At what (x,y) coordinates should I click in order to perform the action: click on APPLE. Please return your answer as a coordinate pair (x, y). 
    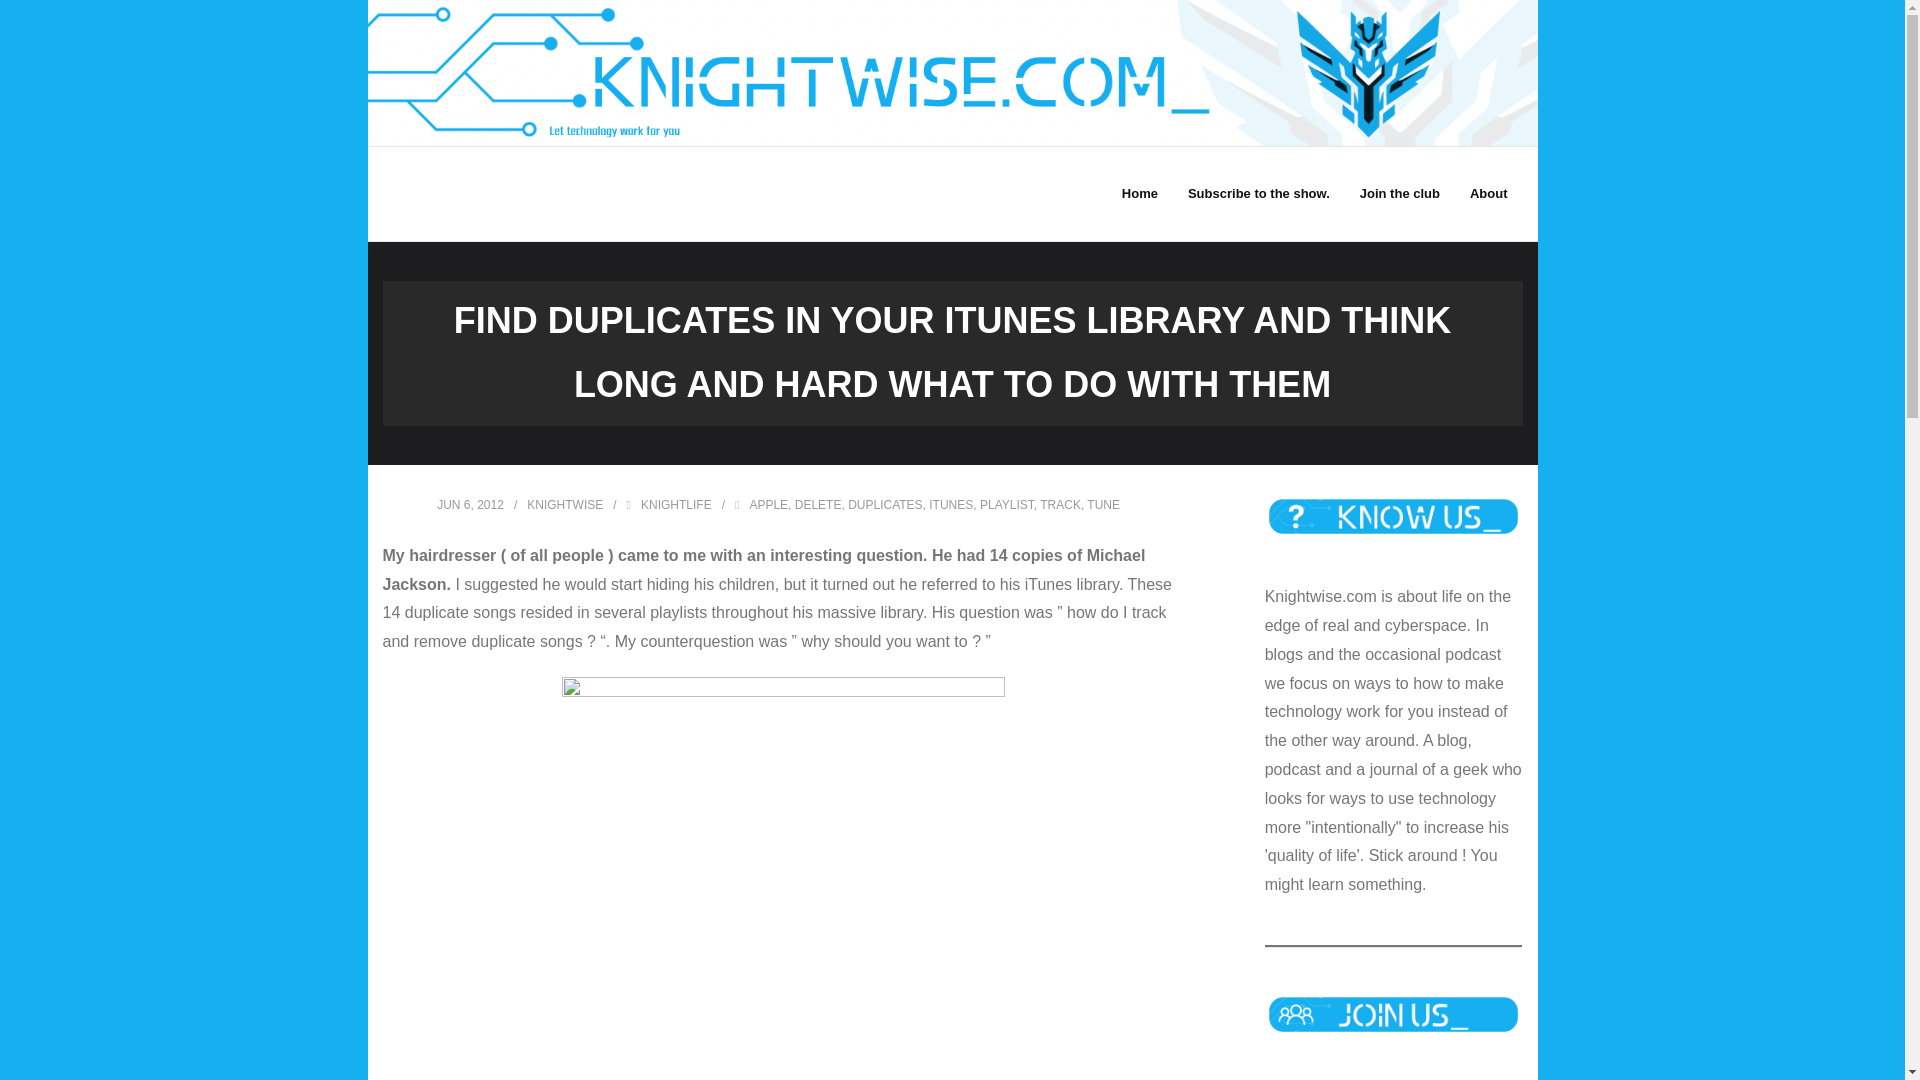
    Looking at the image, I should click on (768, 504).